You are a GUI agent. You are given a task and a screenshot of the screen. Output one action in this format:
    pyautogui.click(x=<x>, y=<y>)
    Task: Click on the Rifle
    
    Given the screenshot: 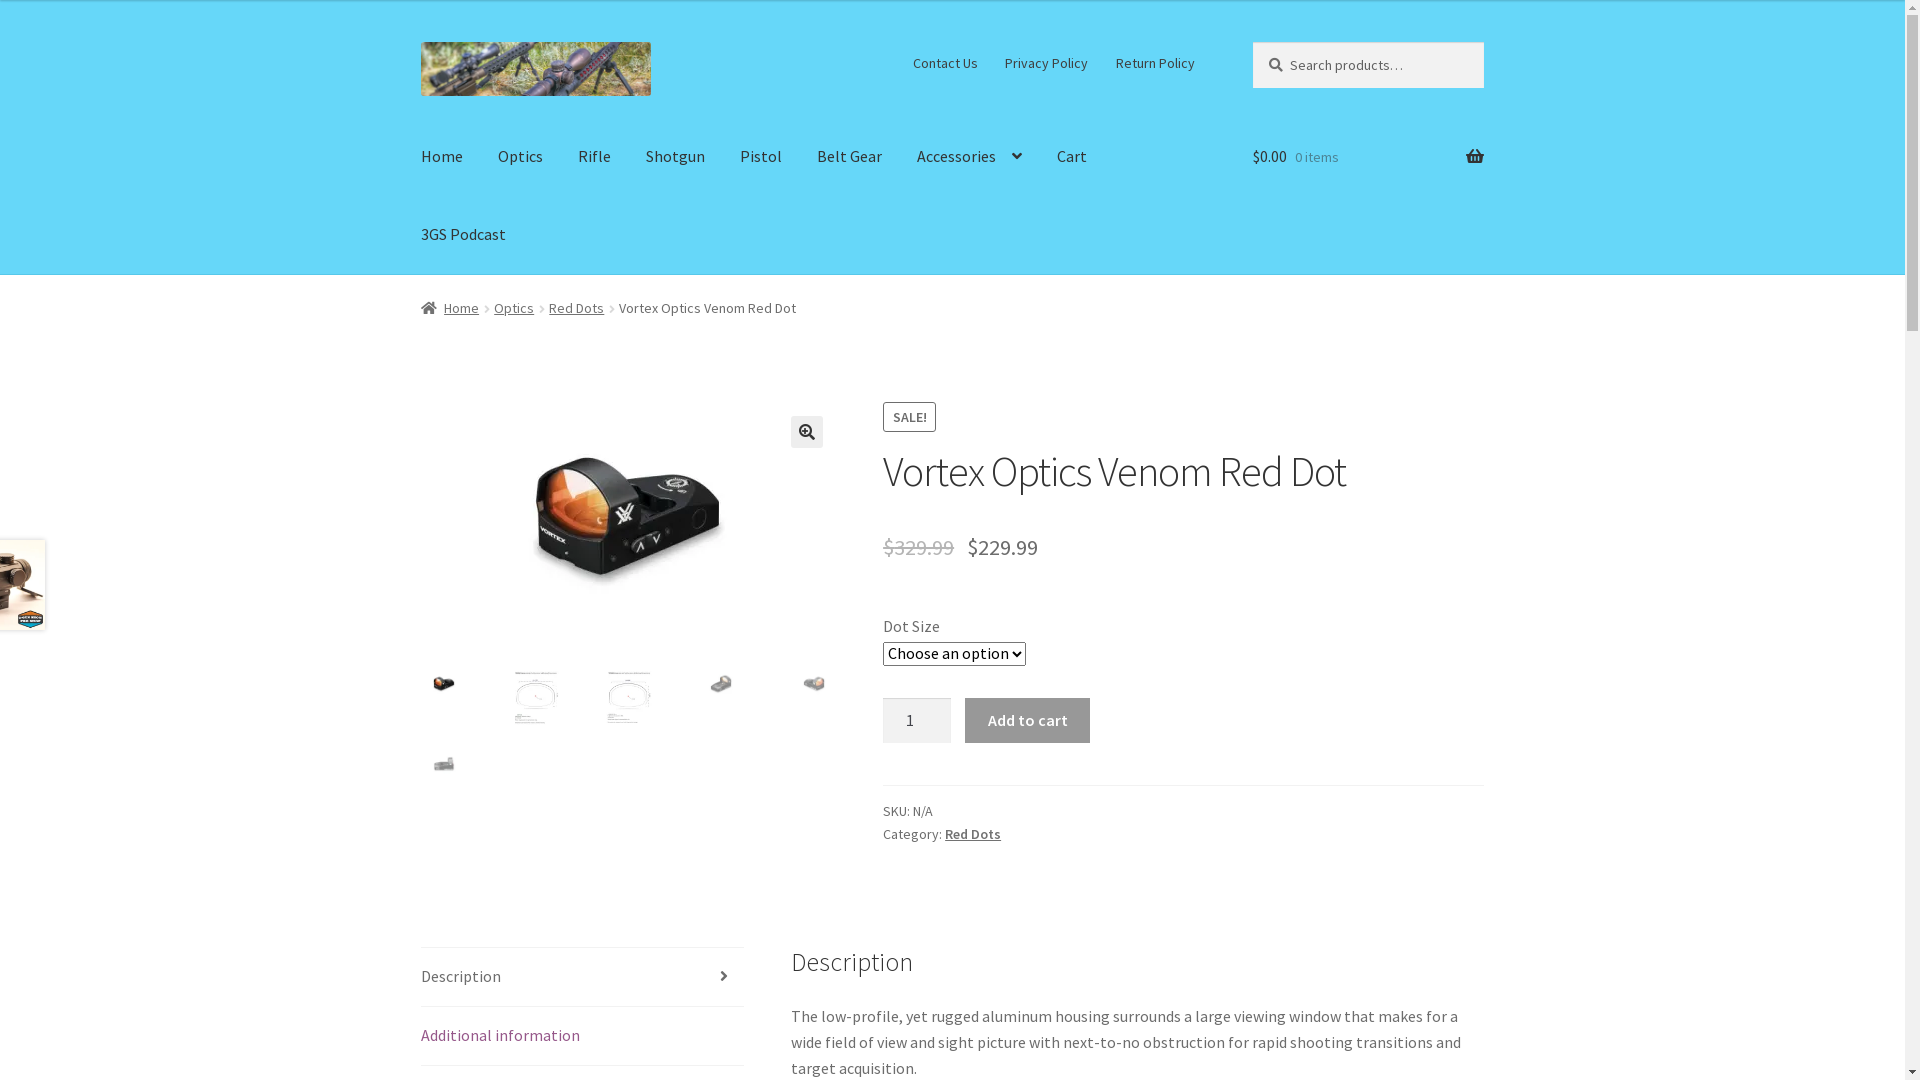 What is the action you would take?
    pyautogui.click(x=594, y=157)
    